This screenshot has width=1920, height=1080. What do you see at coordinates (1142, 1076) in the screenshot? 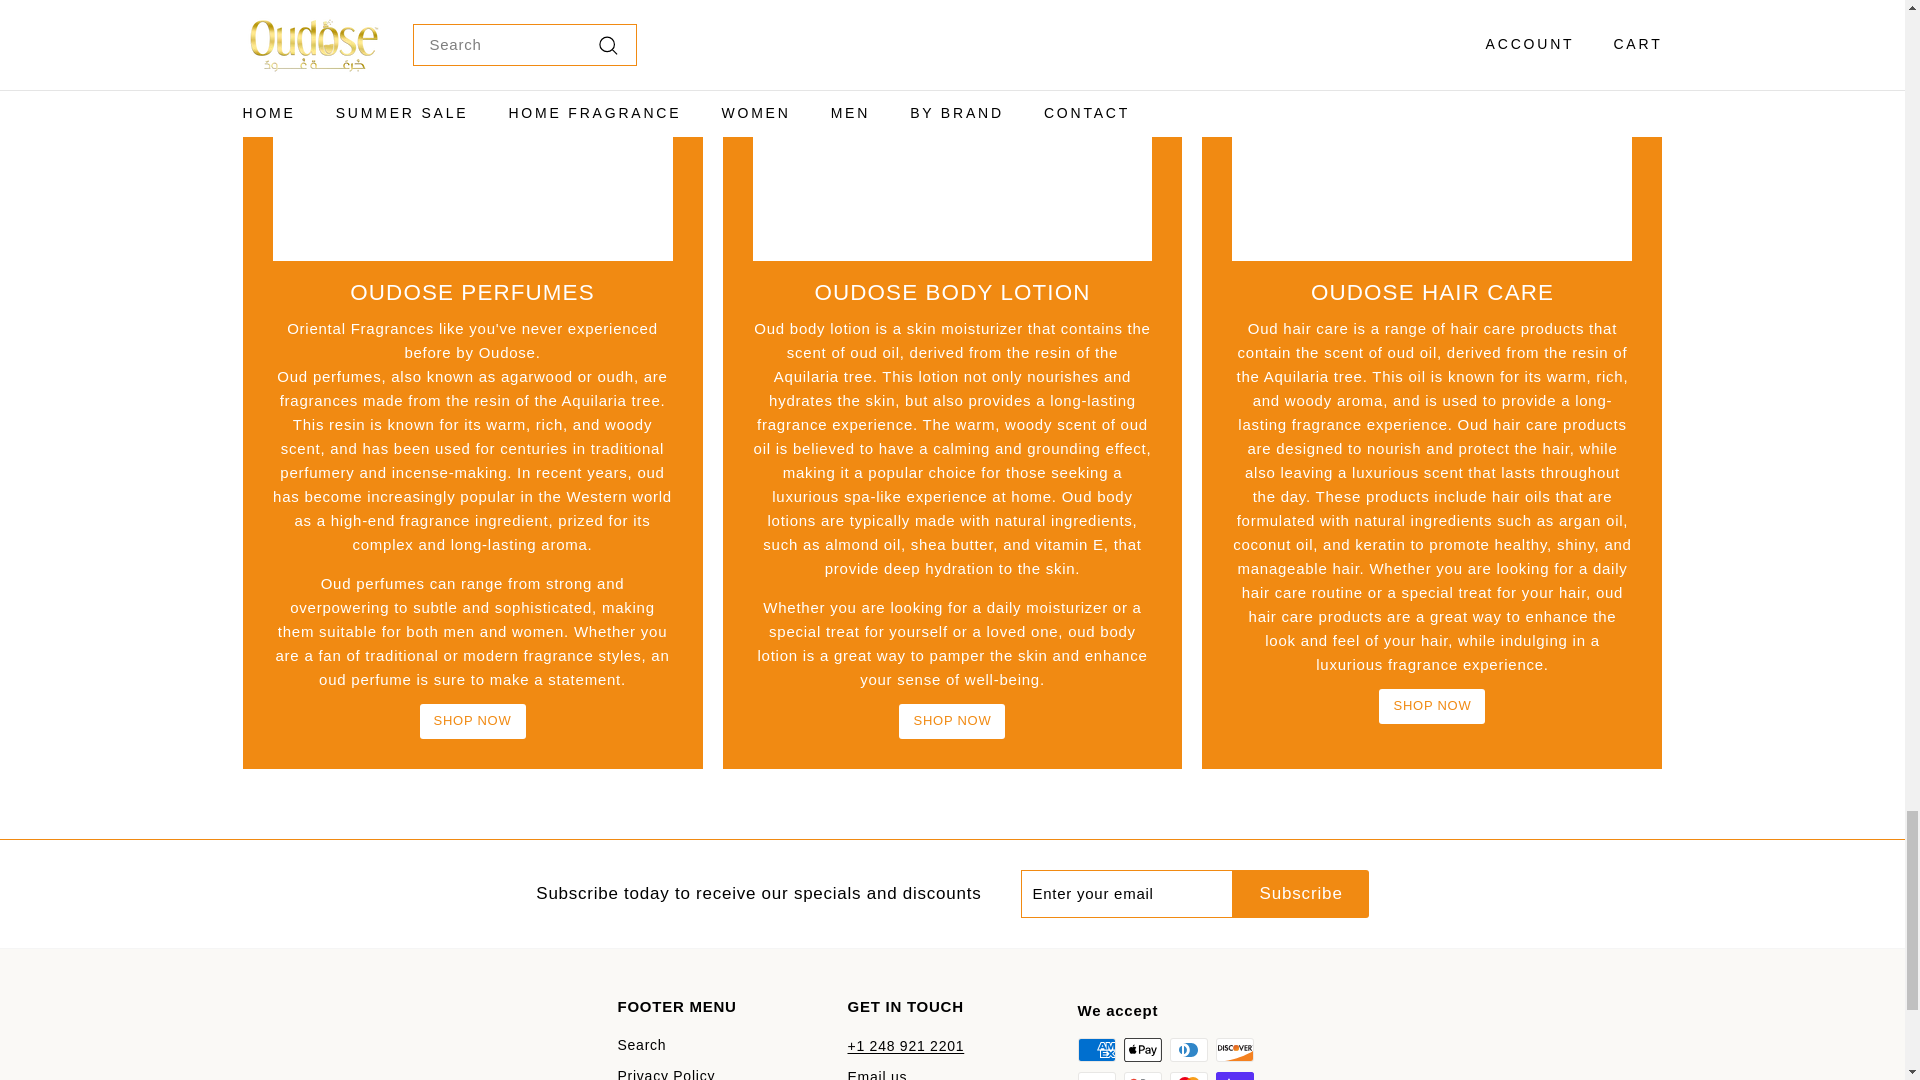
I see `Google Pay` at bounding box center [1142, 1076].